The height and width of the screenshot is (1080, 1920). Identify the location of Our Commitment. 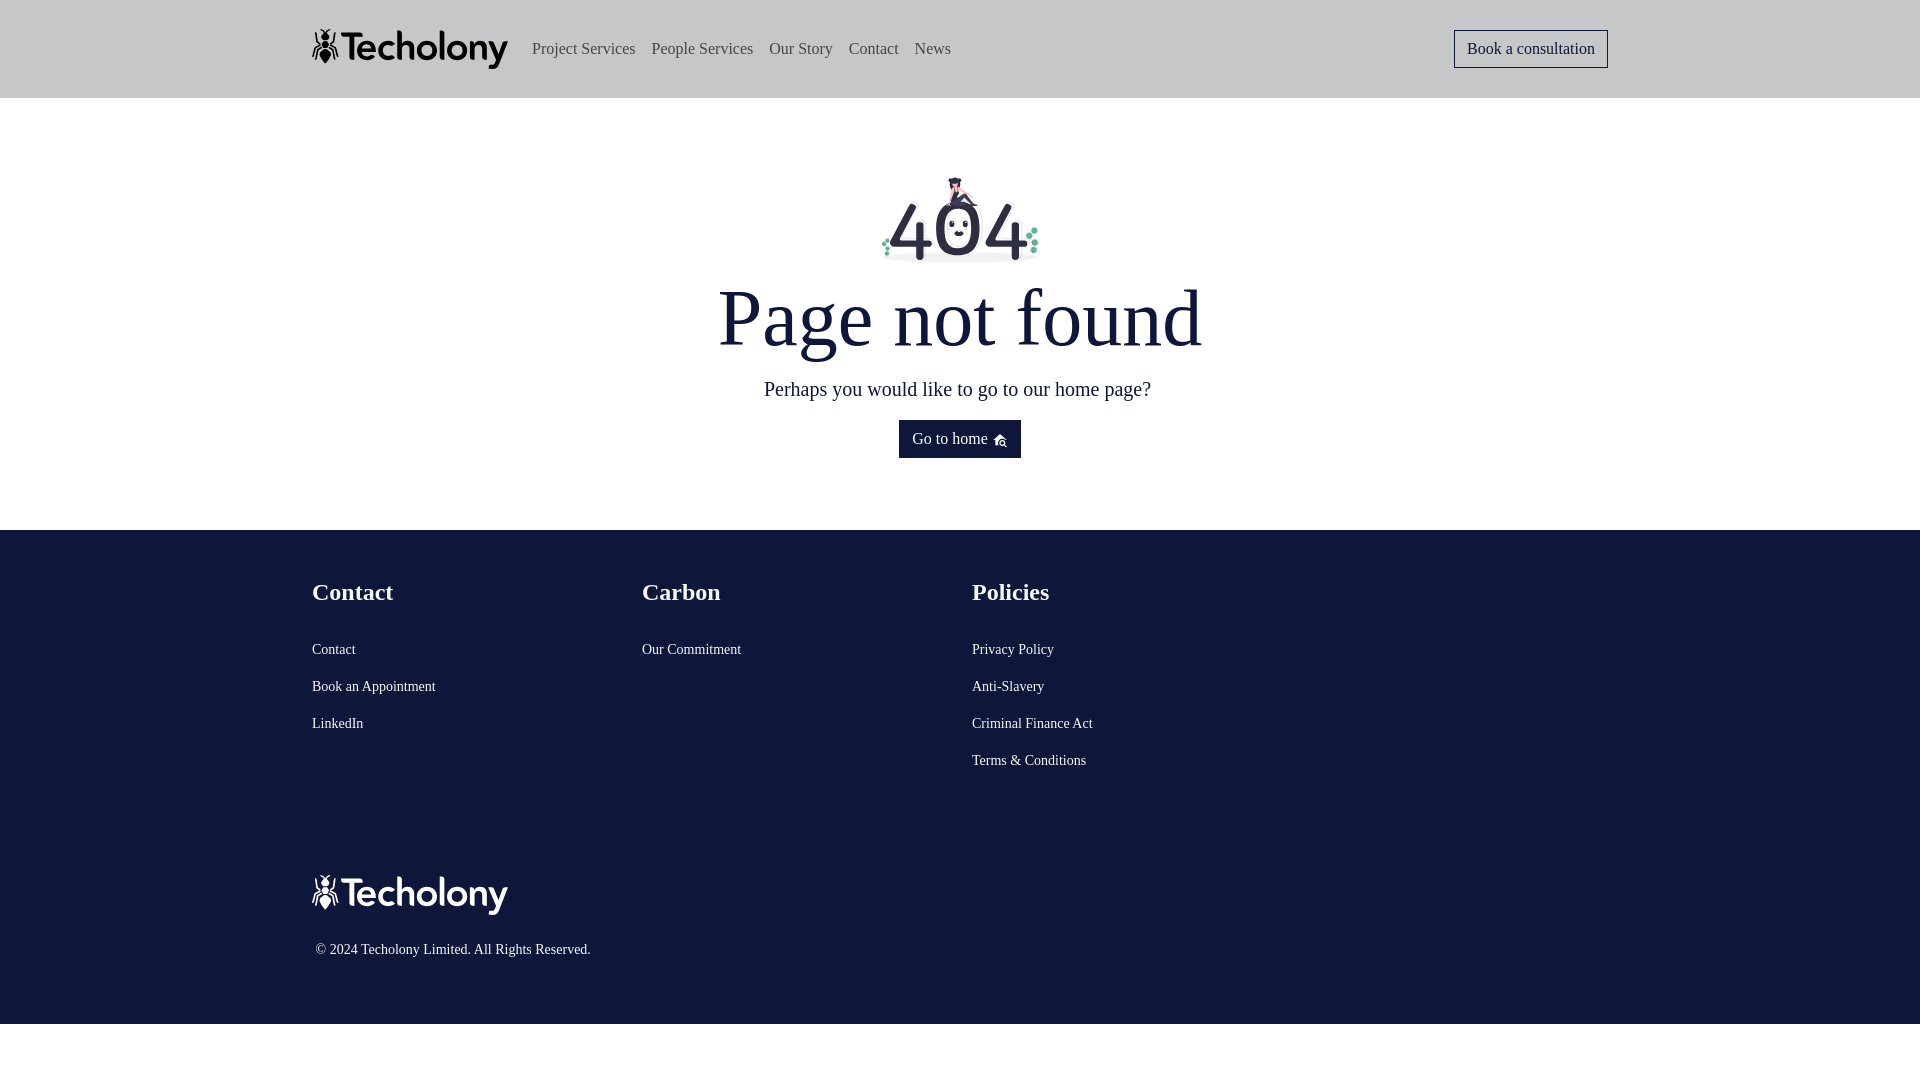
(794, 649).